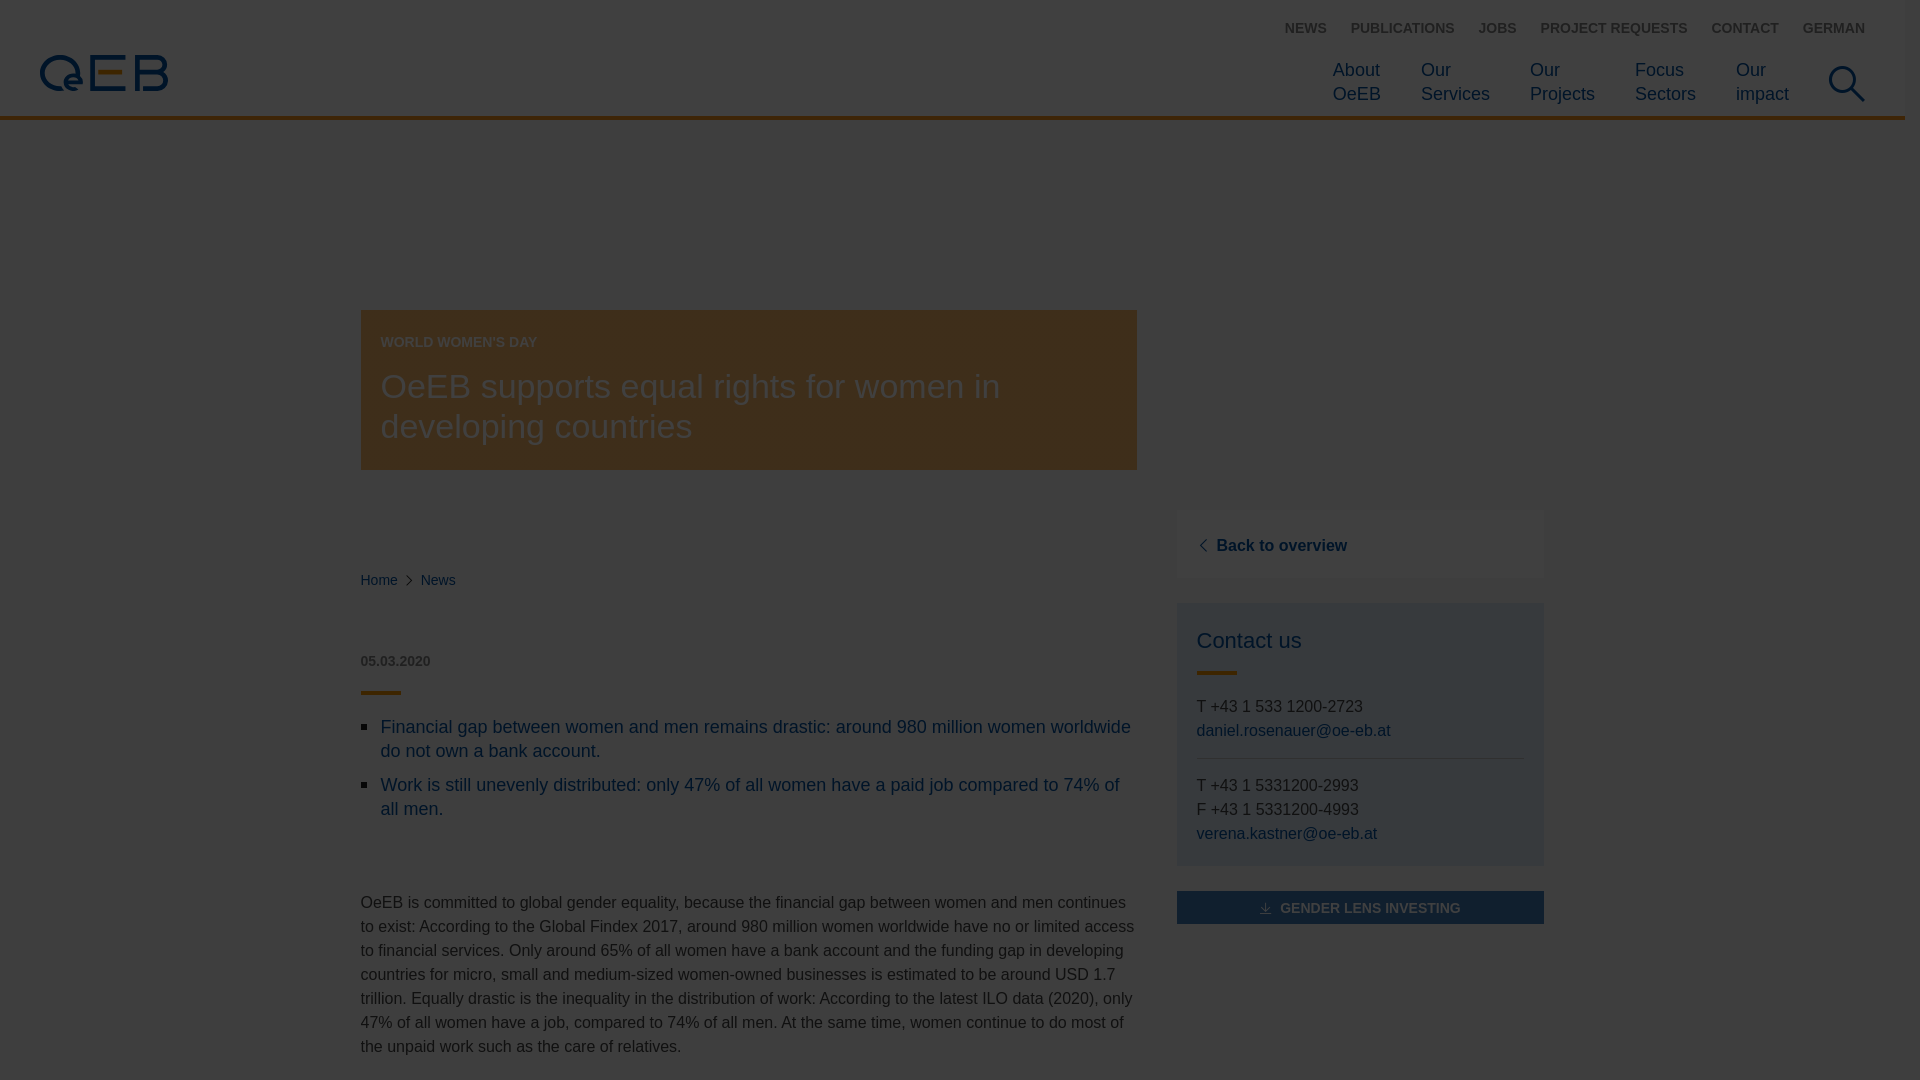 Image resolution: width=1920 pixels, height=1080 pixels. Describe the element at coordinates (1497, 28) in the screenshot. I see `GERMAN` at that location.